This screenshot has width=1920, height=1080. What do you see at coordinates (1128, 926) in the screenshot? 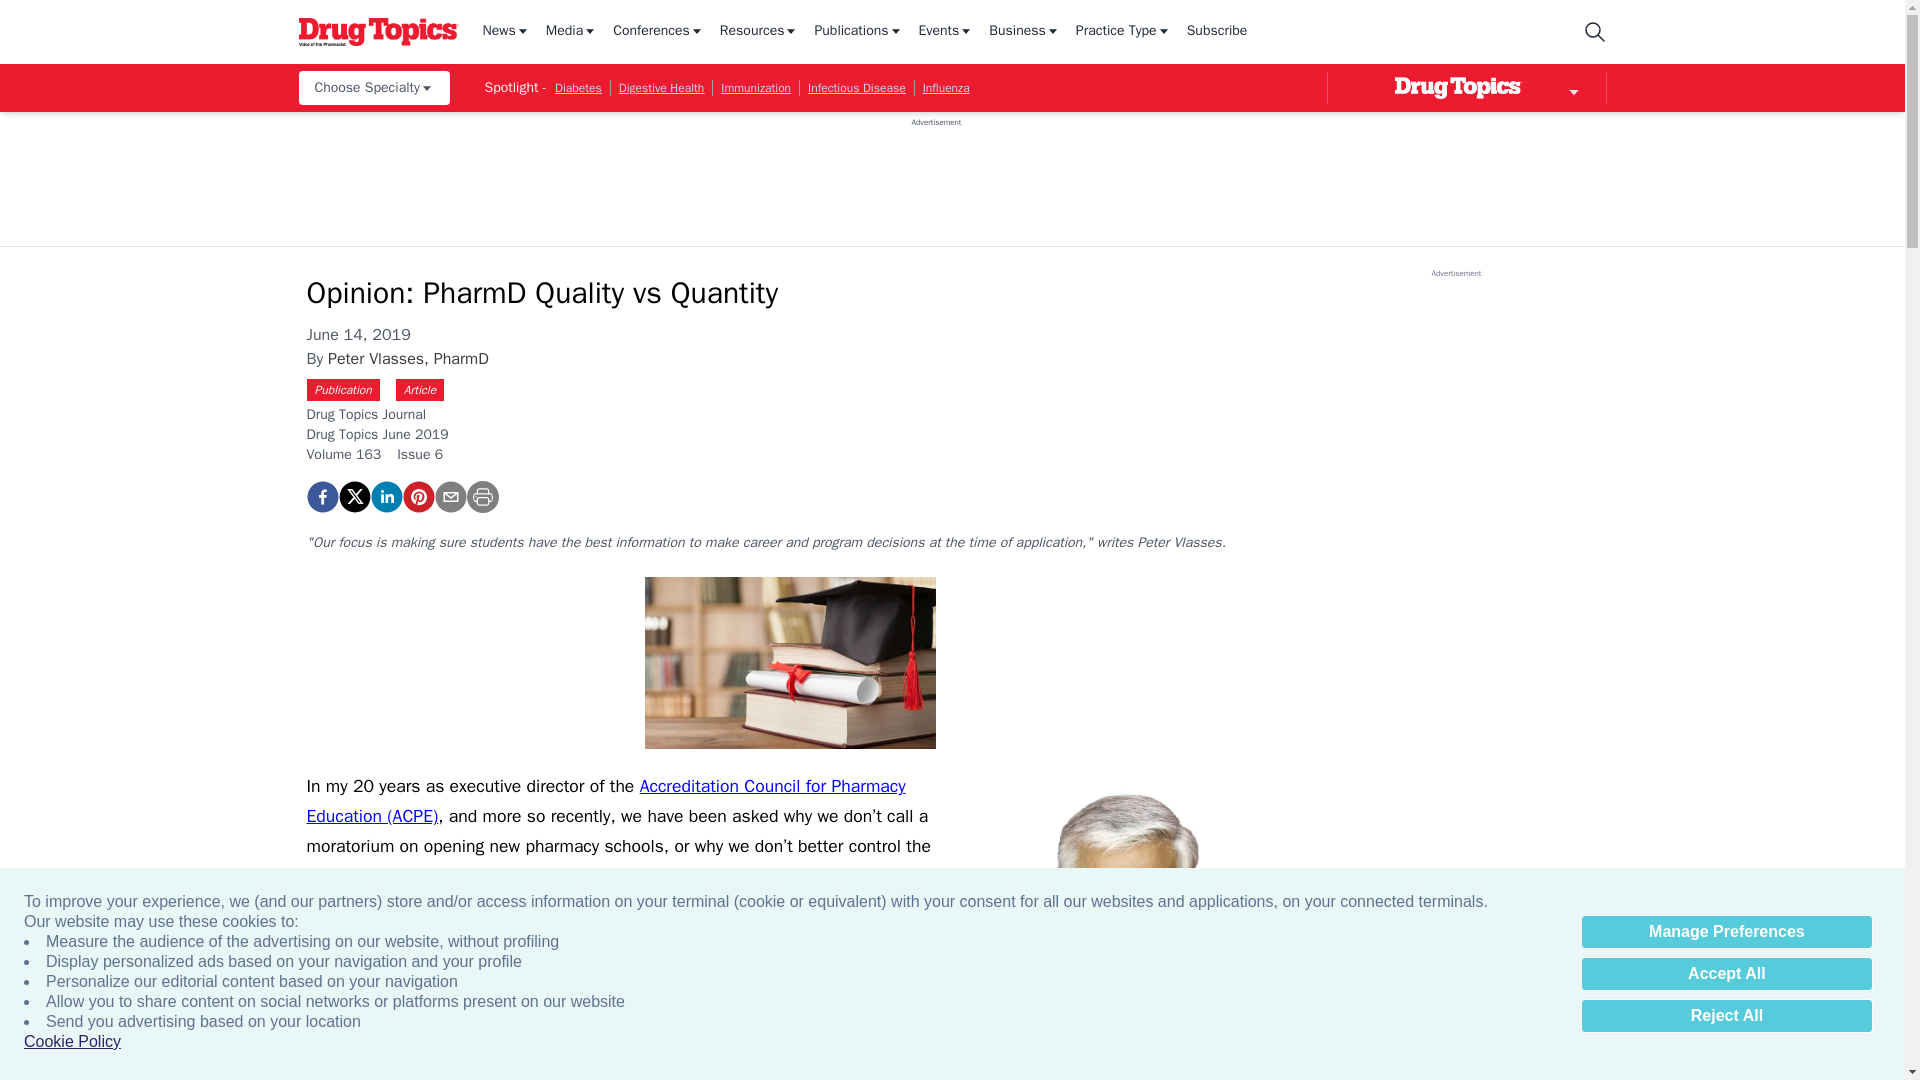
I see `Peter Vlasses, PharmD` at bounding box center [1128, 926].